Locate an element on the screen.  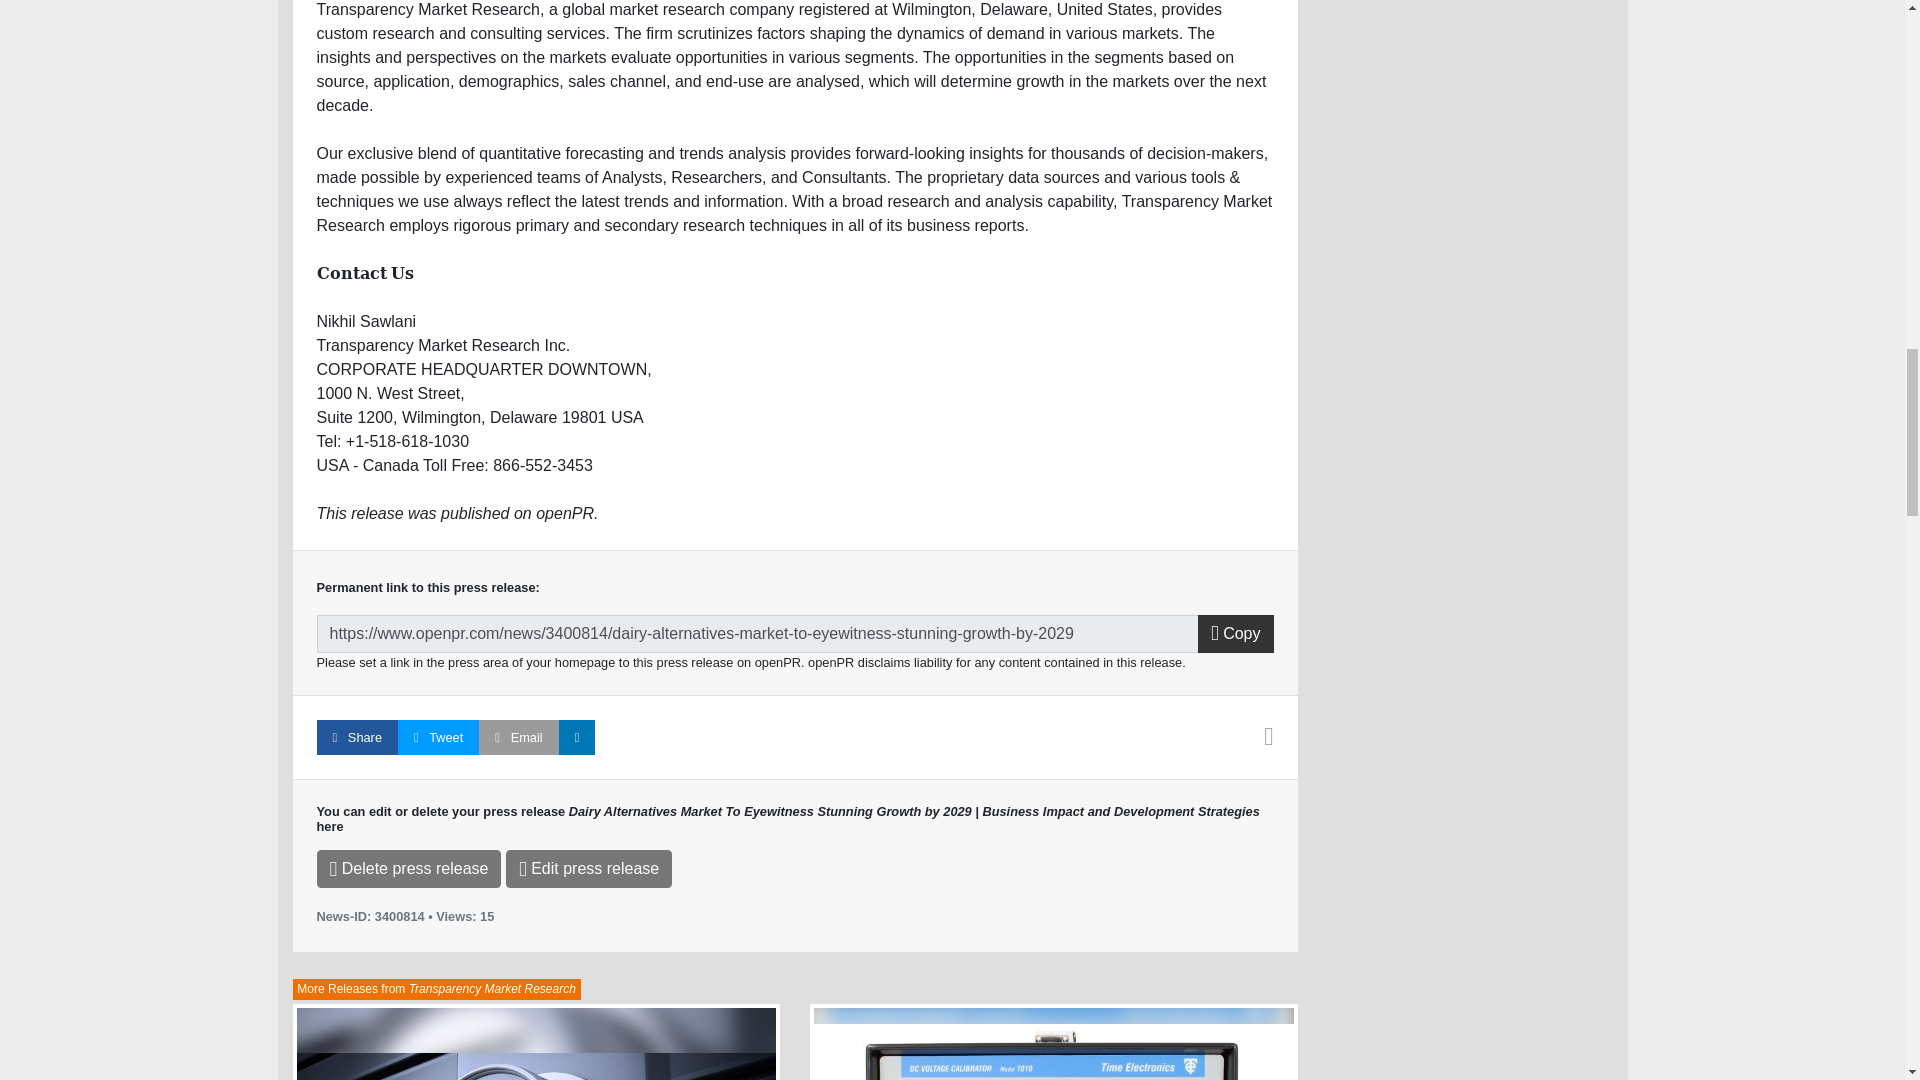
Email is located at coordinates (518, 737).